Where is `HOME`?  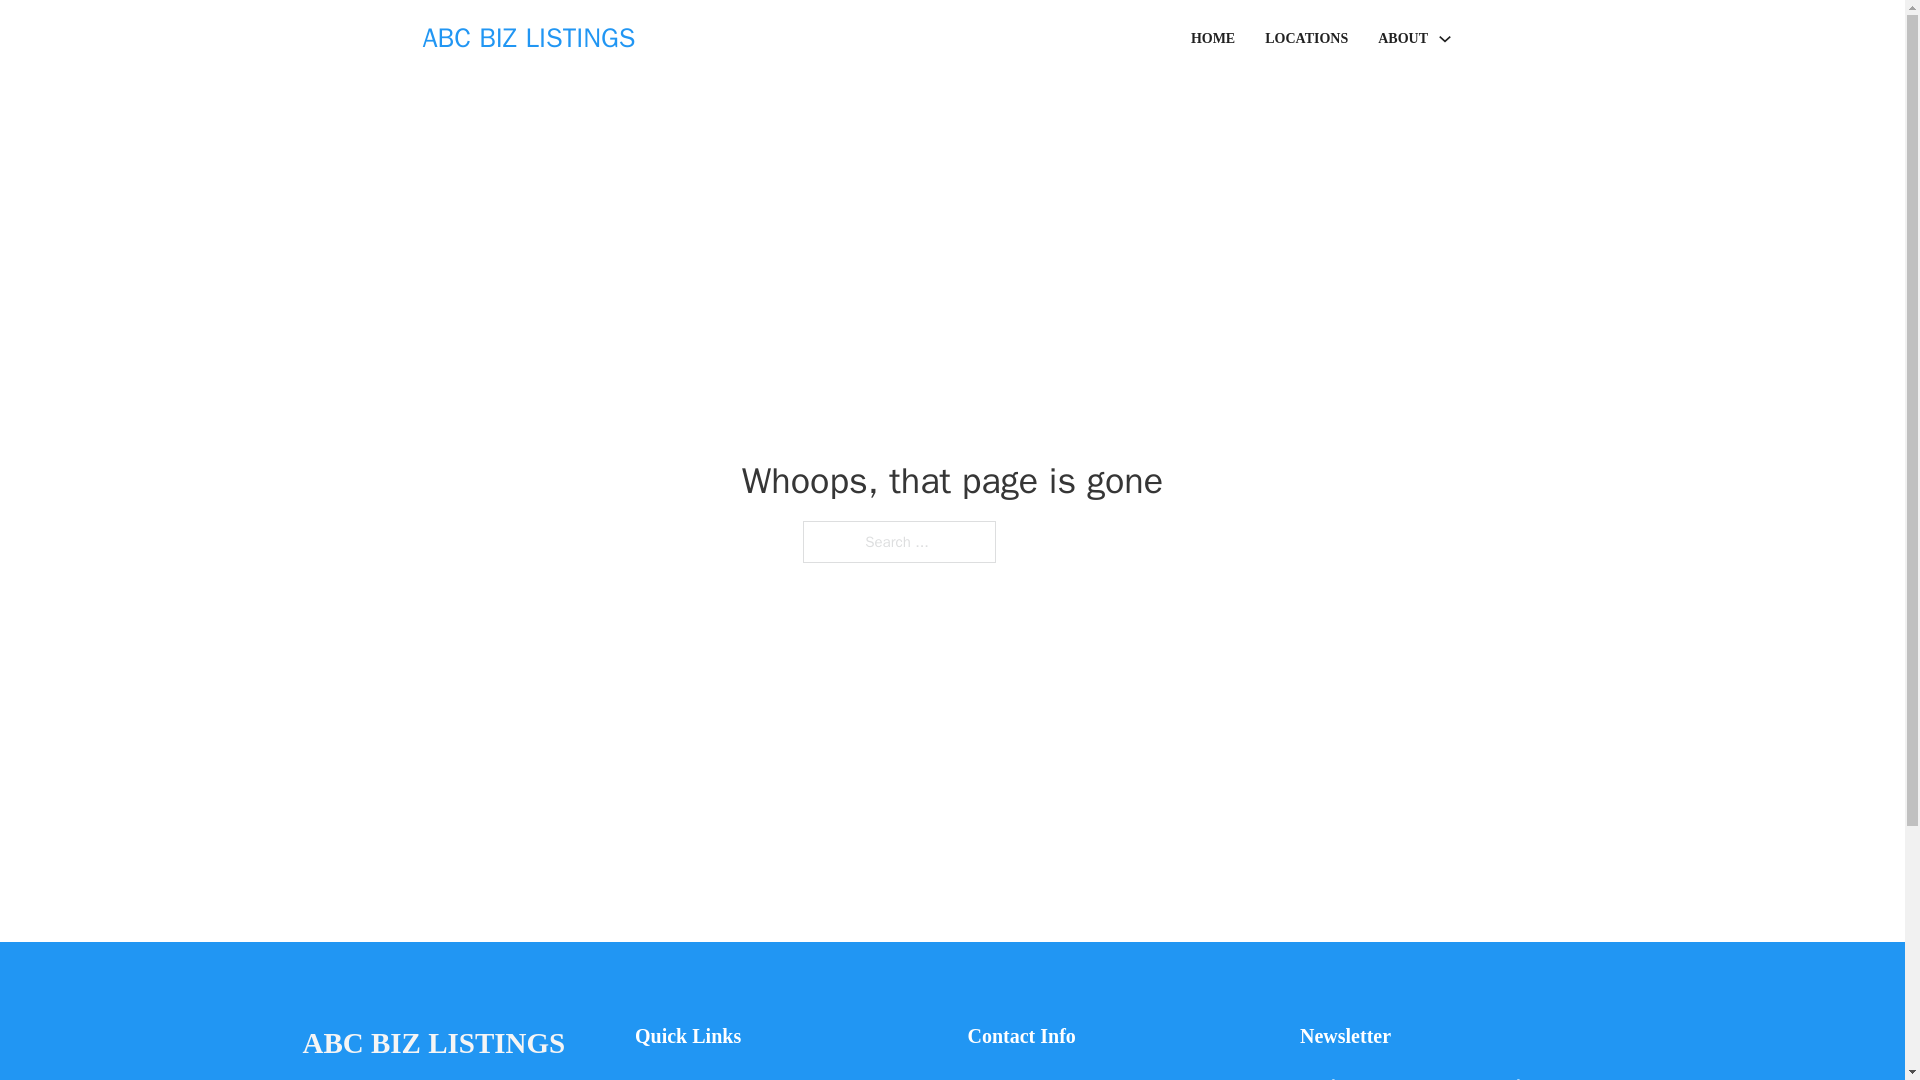 HOME is located at coordinates (1212, 38).